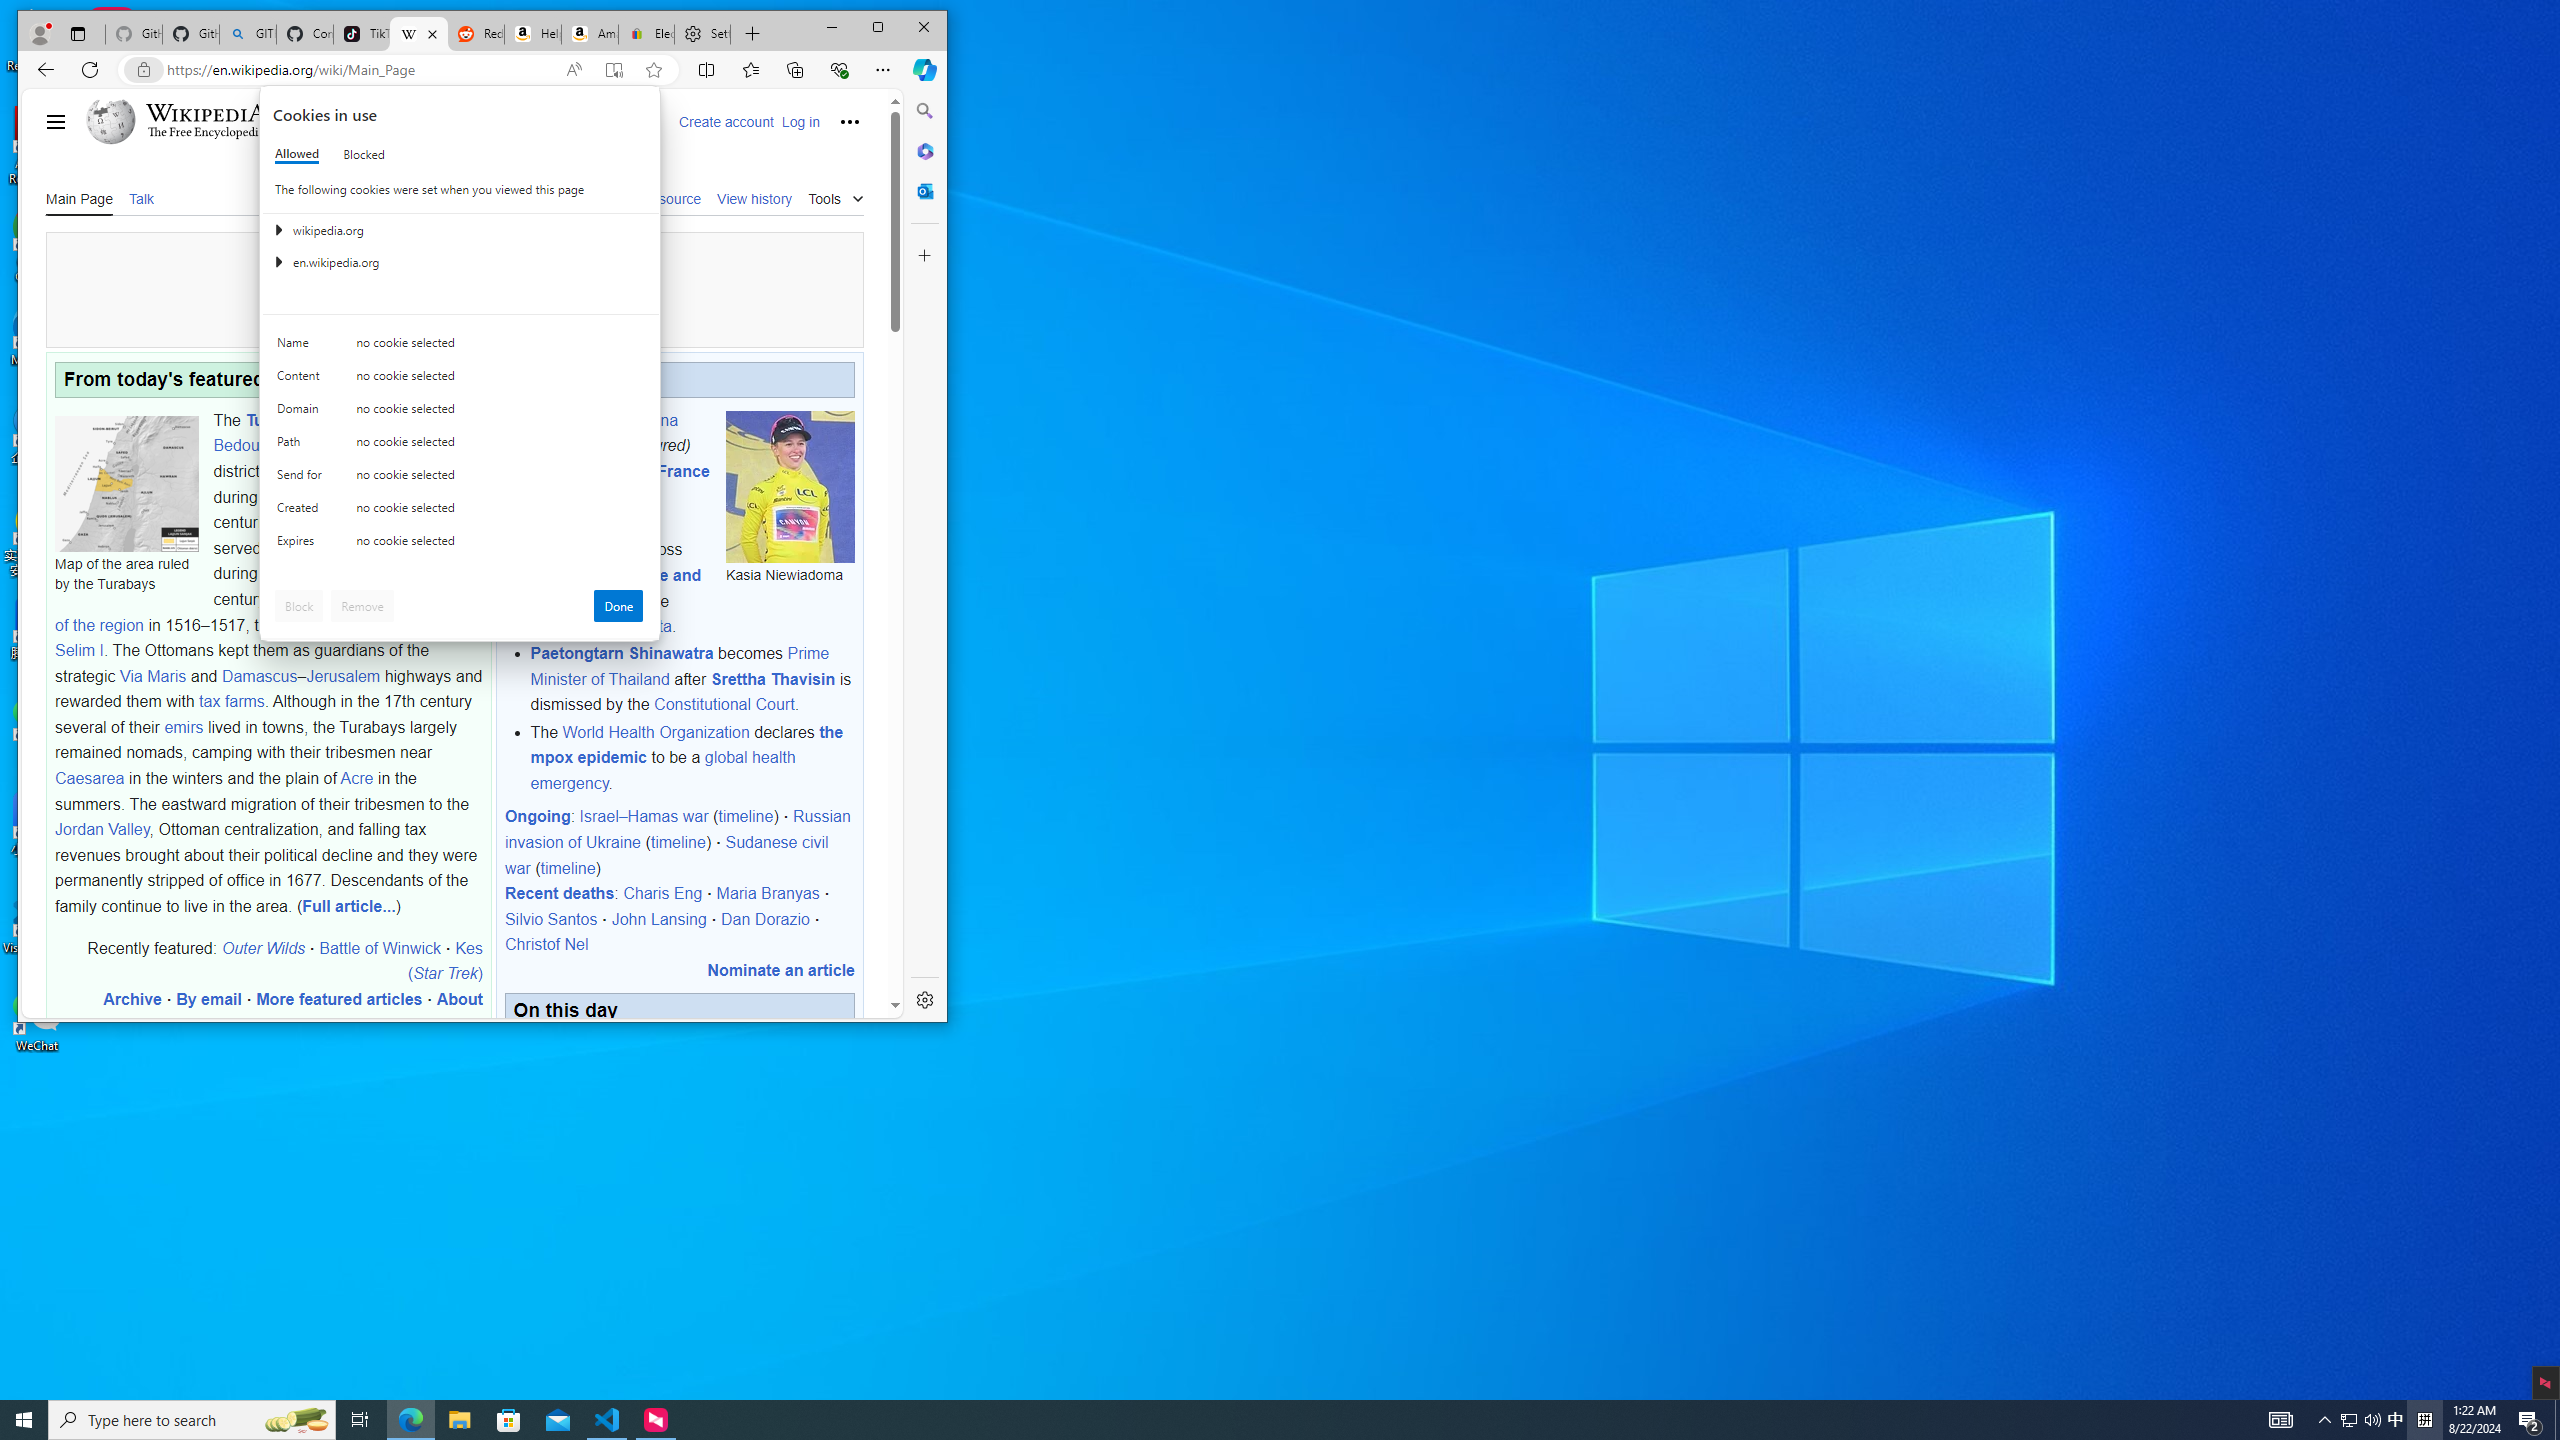 The height and width of the screenshot is (1440, 2560). What do you see at coordinates (303, 446) in the screenshot?
I see `Path` at bounding box center [303, 446].